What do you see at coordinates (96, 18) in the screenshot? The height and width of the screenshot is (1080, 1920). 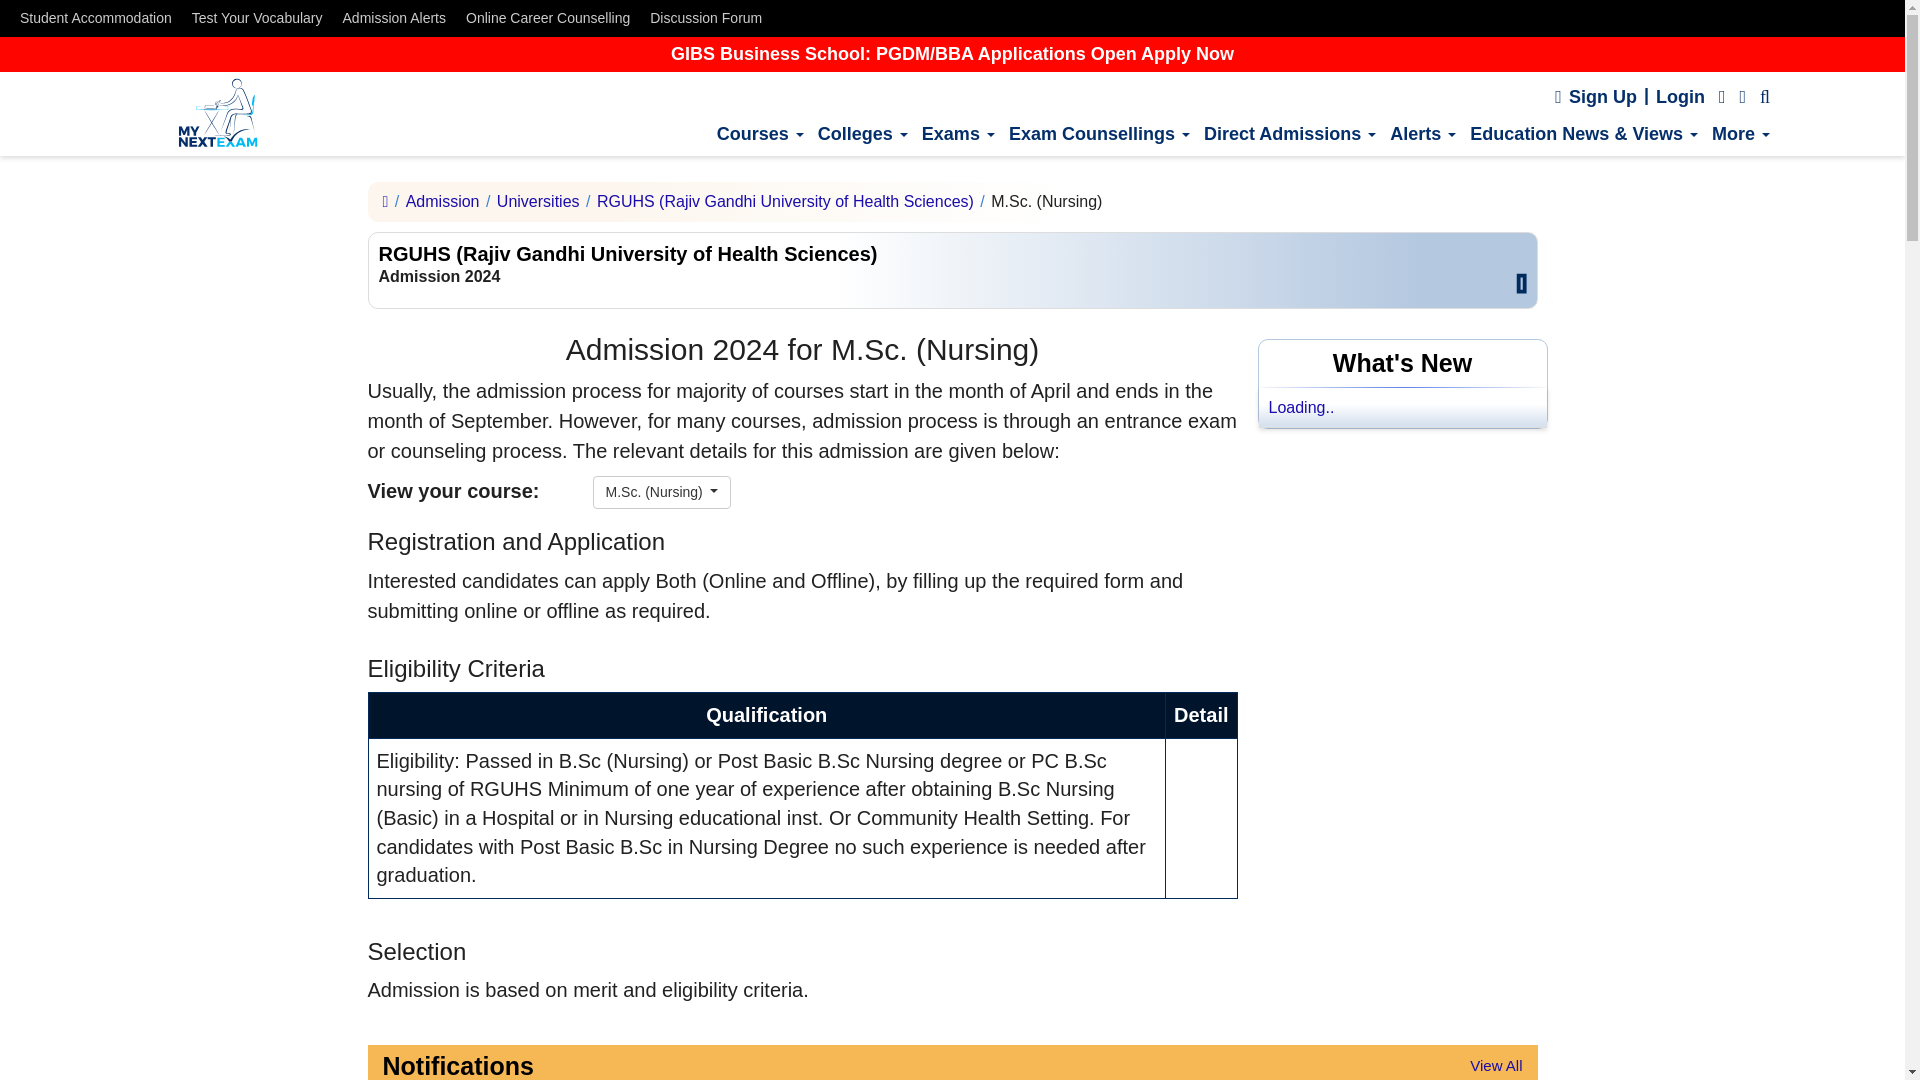 I see `Student Accommodation` at bounding box center [96, 18].